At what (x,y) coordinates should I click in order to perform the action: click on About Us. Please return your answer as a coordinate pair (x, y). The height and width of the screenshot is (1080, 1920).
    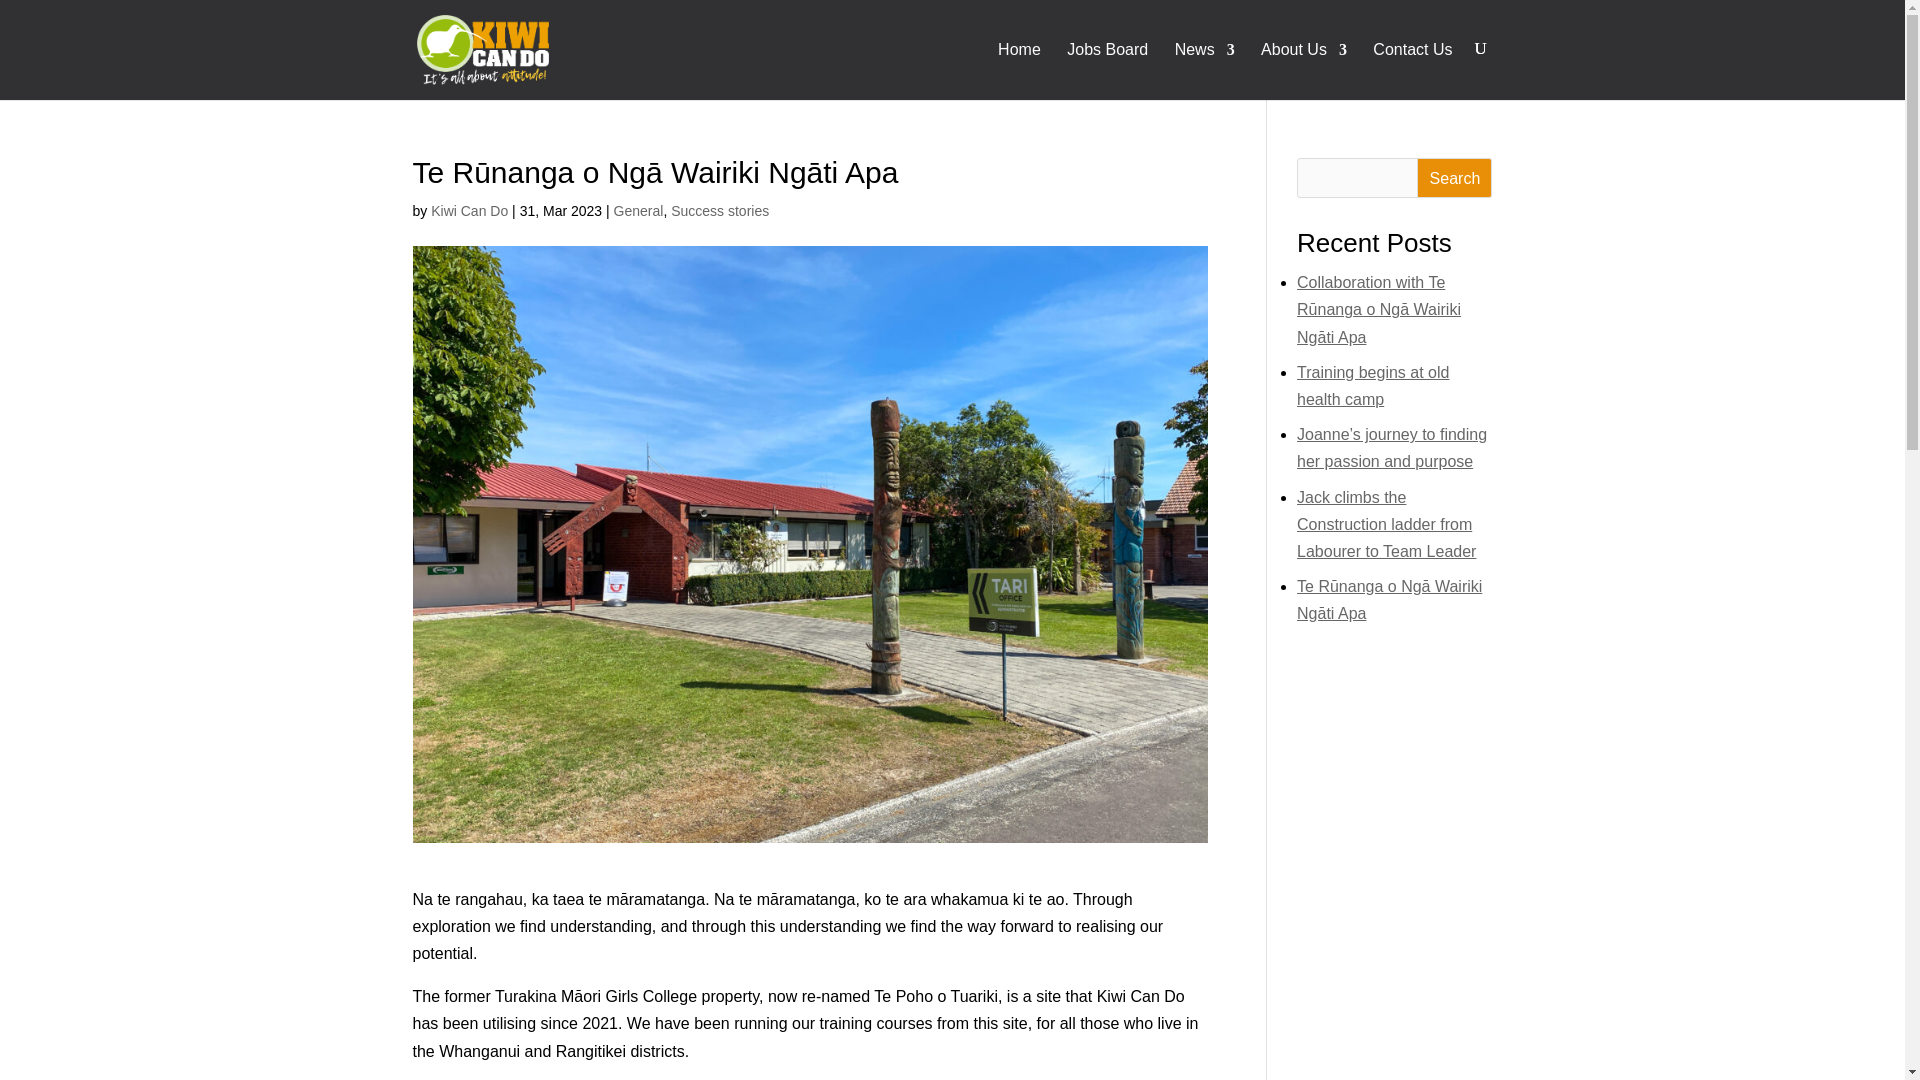
    Looking at the image, I should click on (1304, 70).